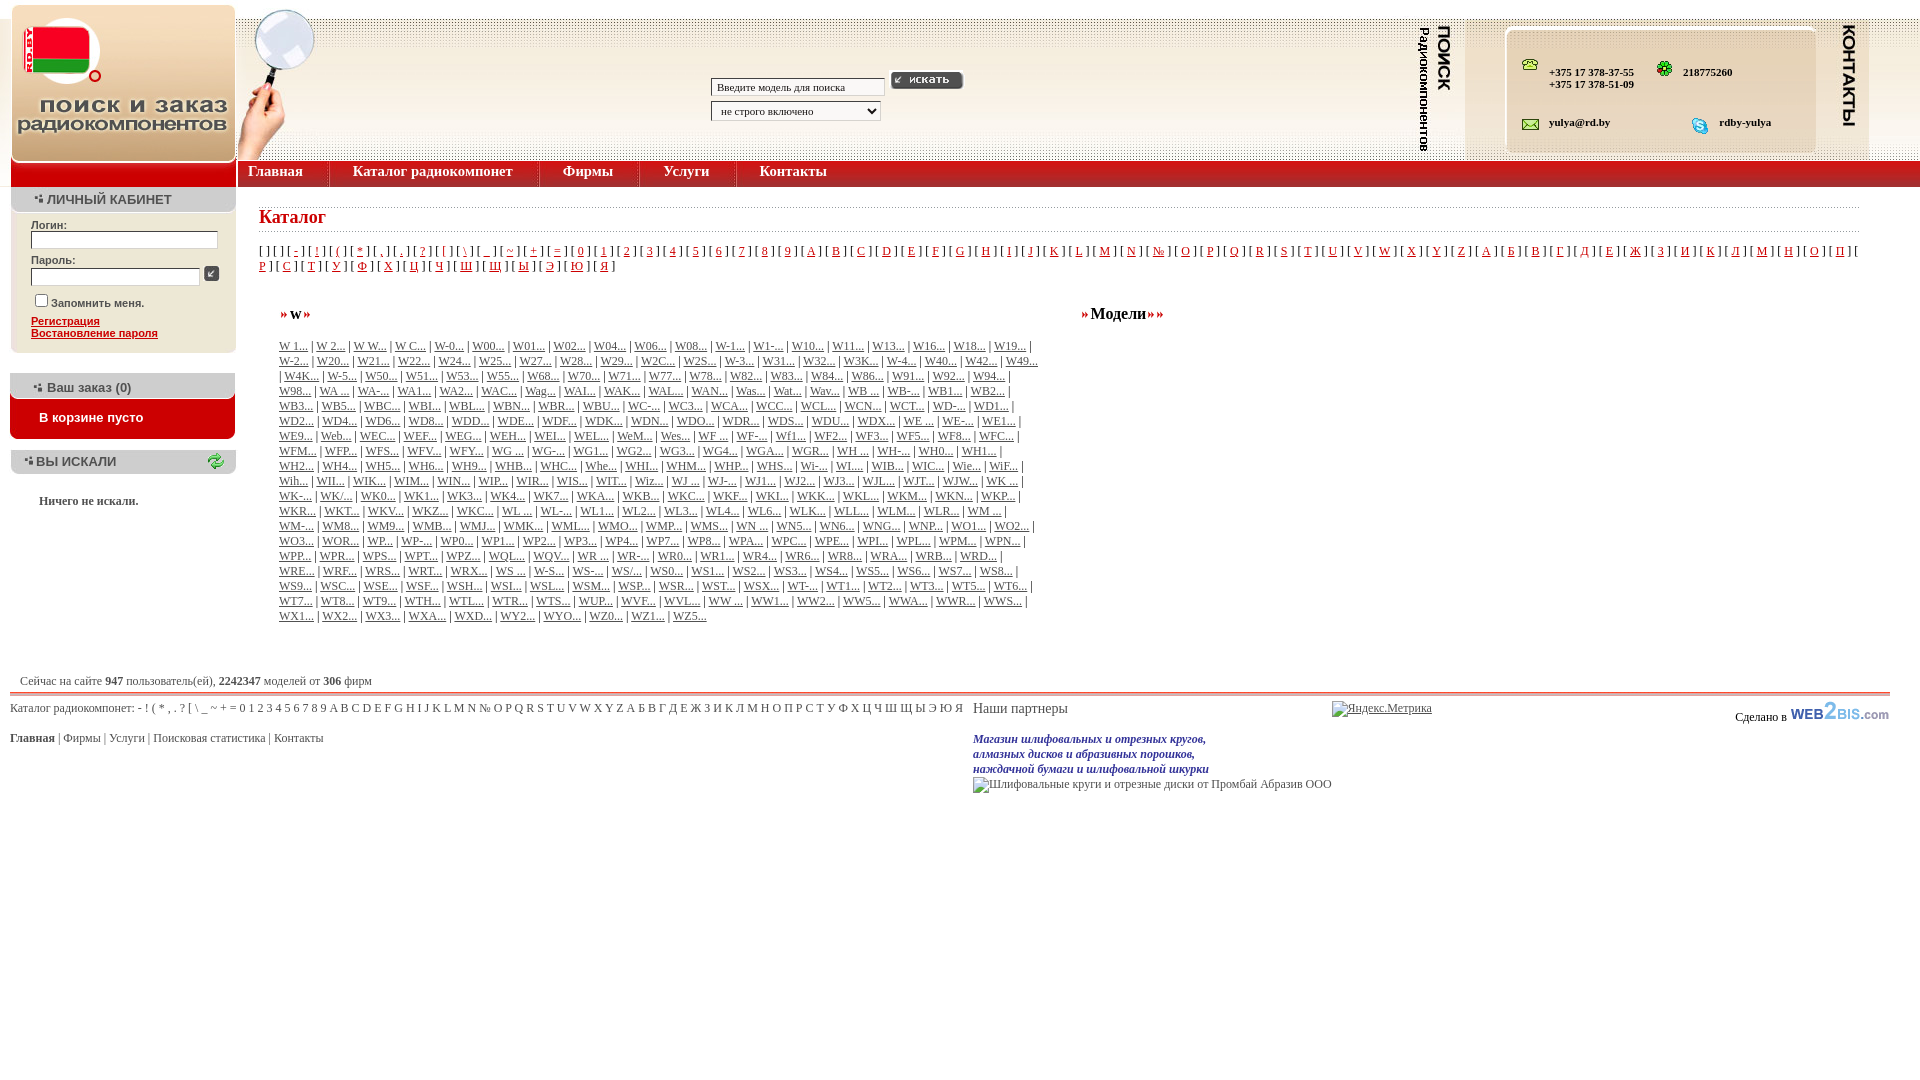  Describe the element at coordinates (609, 708) in the screenshot. I see `Y` at that location.